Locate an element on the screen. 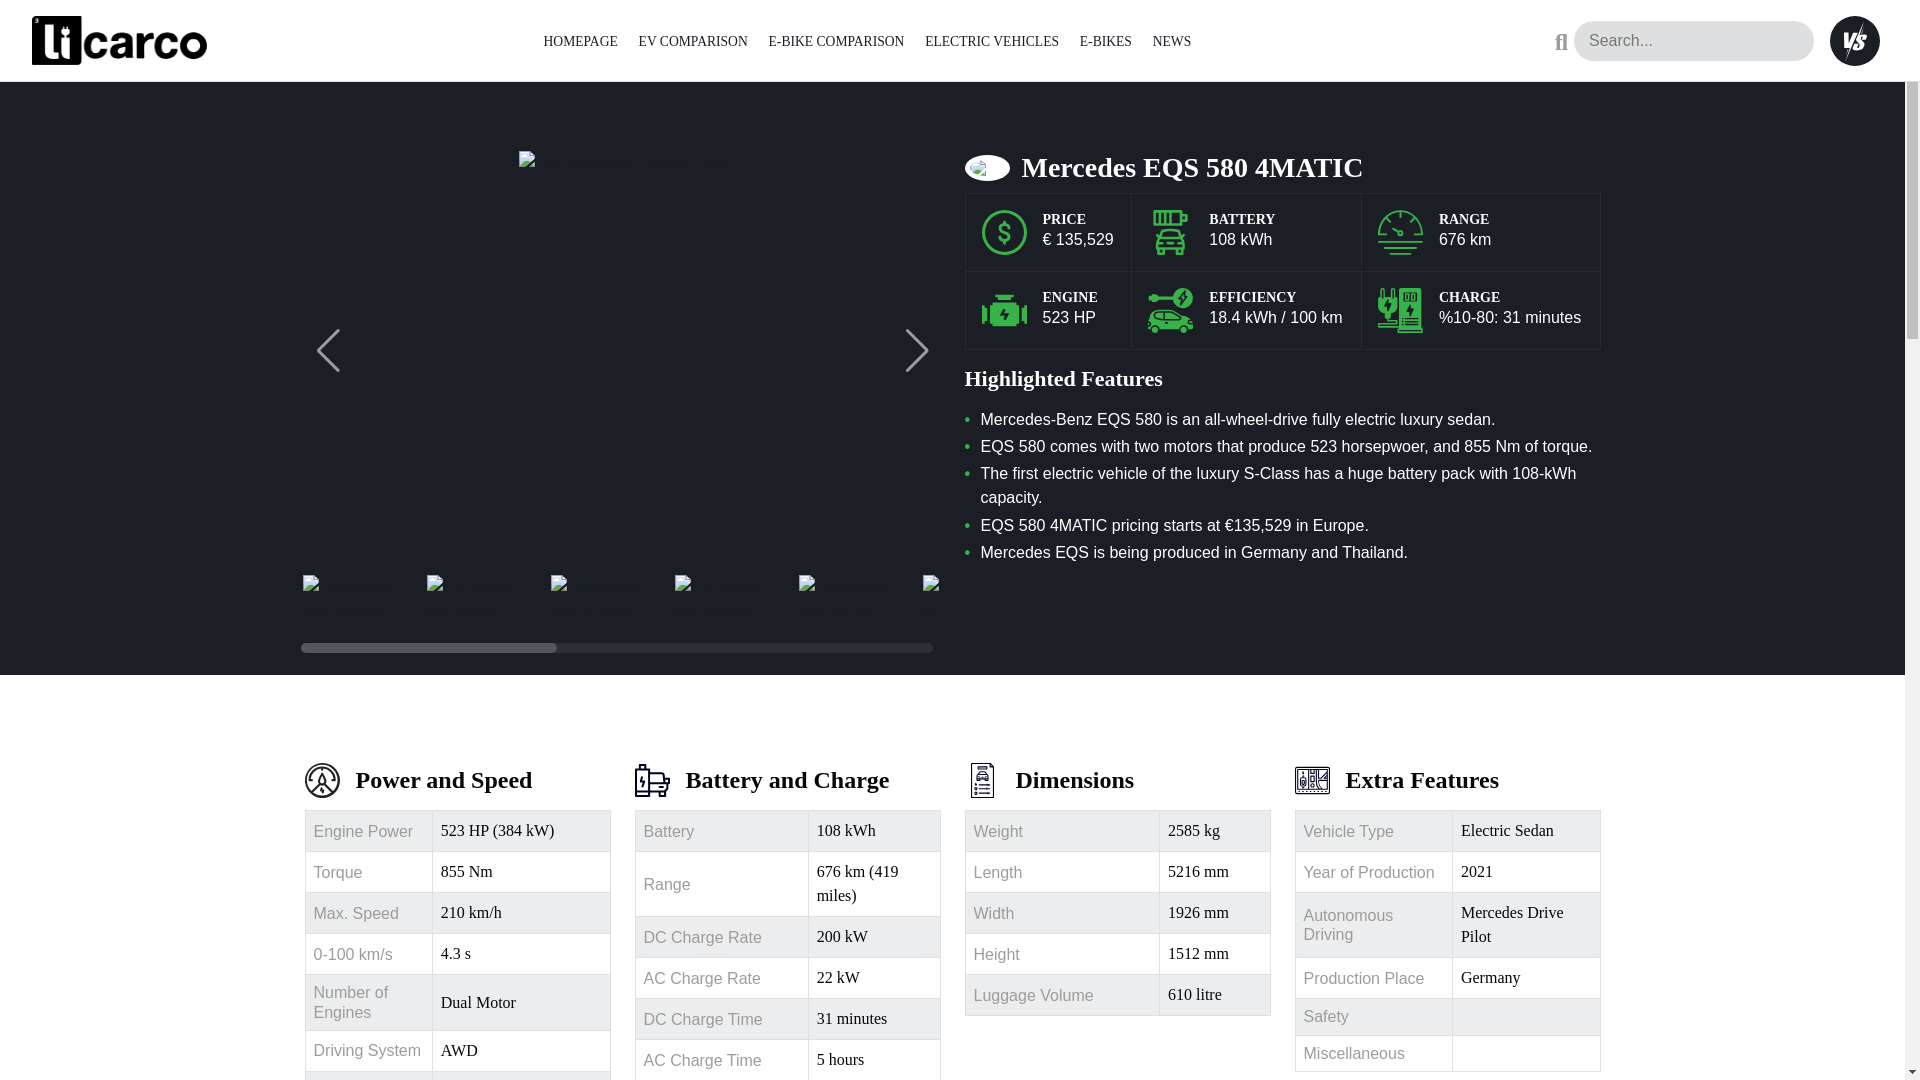 The image size is (1920, 1080). mercedes-eqs-autopilot-drive-pilot is located at coordinates (600, 604).